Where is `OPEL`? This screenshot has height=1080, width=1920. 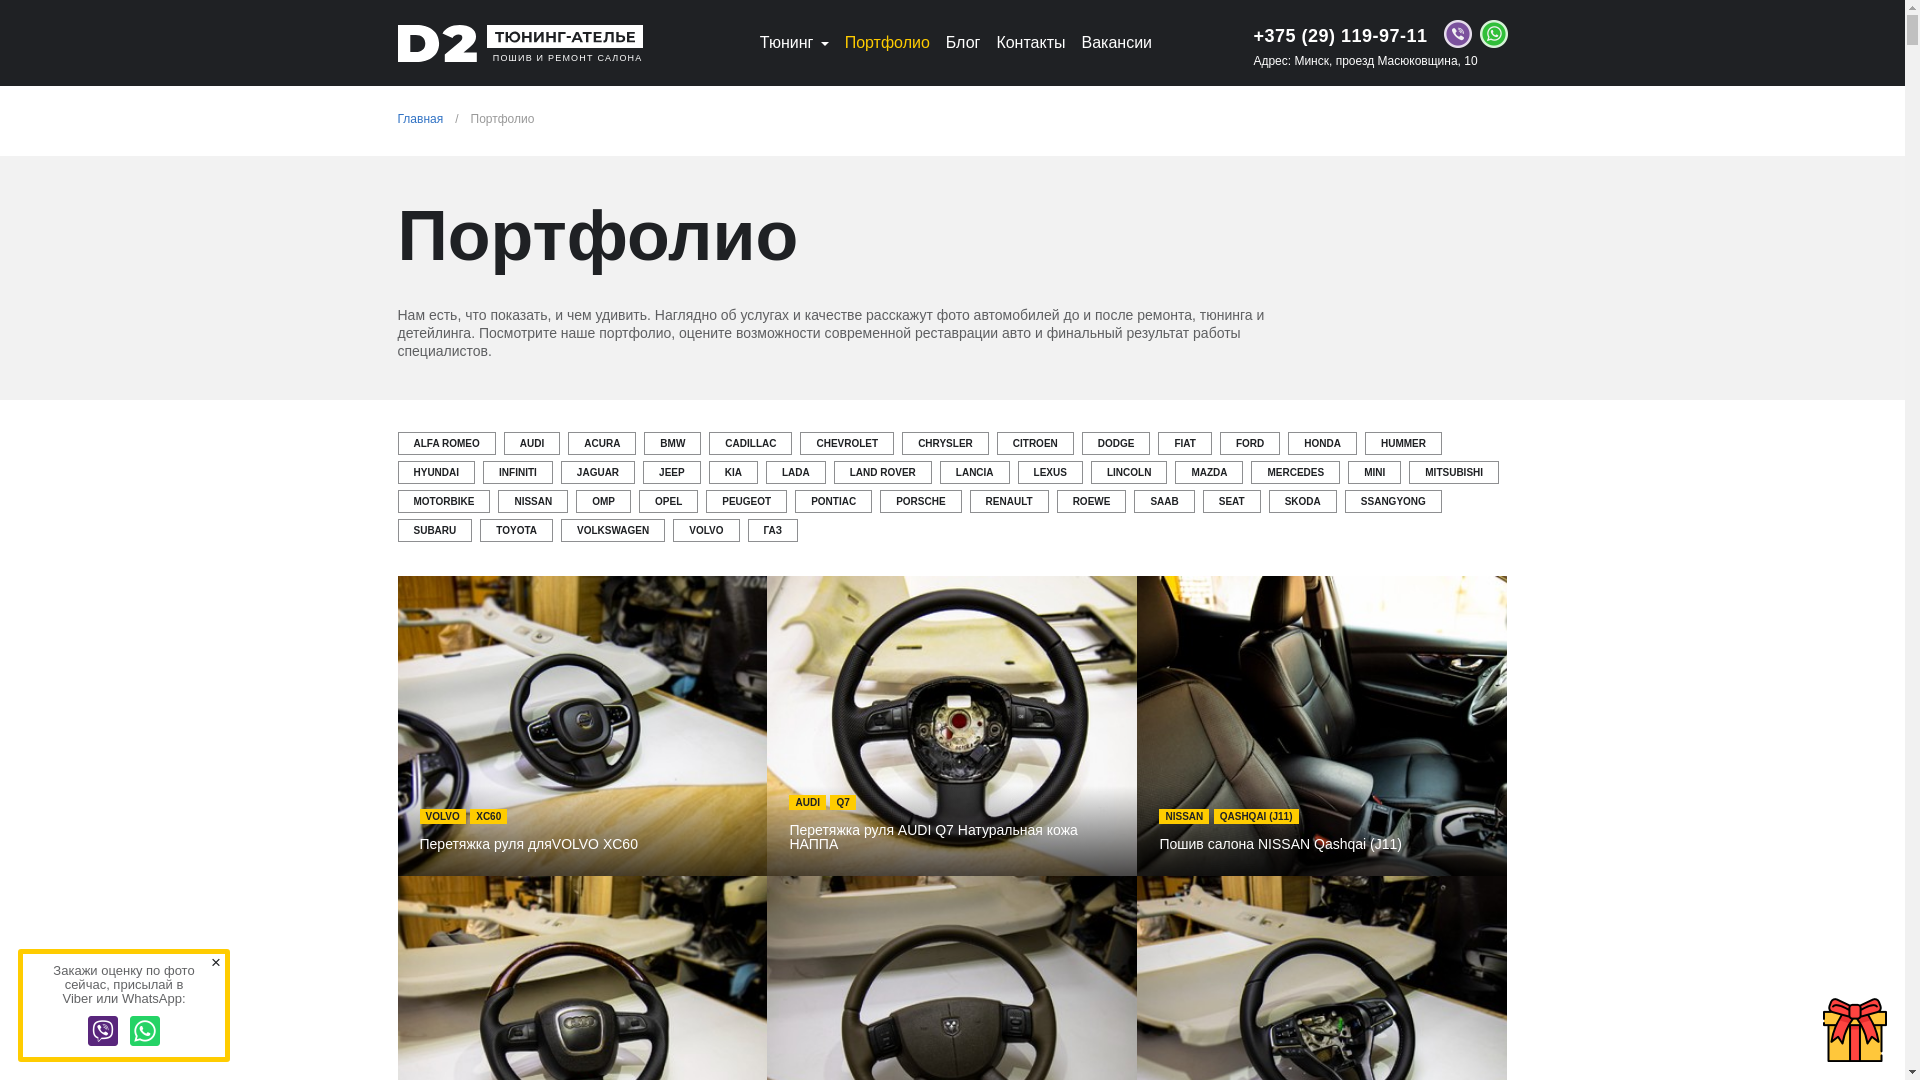 OPEL is located at coordinates (668, 502).